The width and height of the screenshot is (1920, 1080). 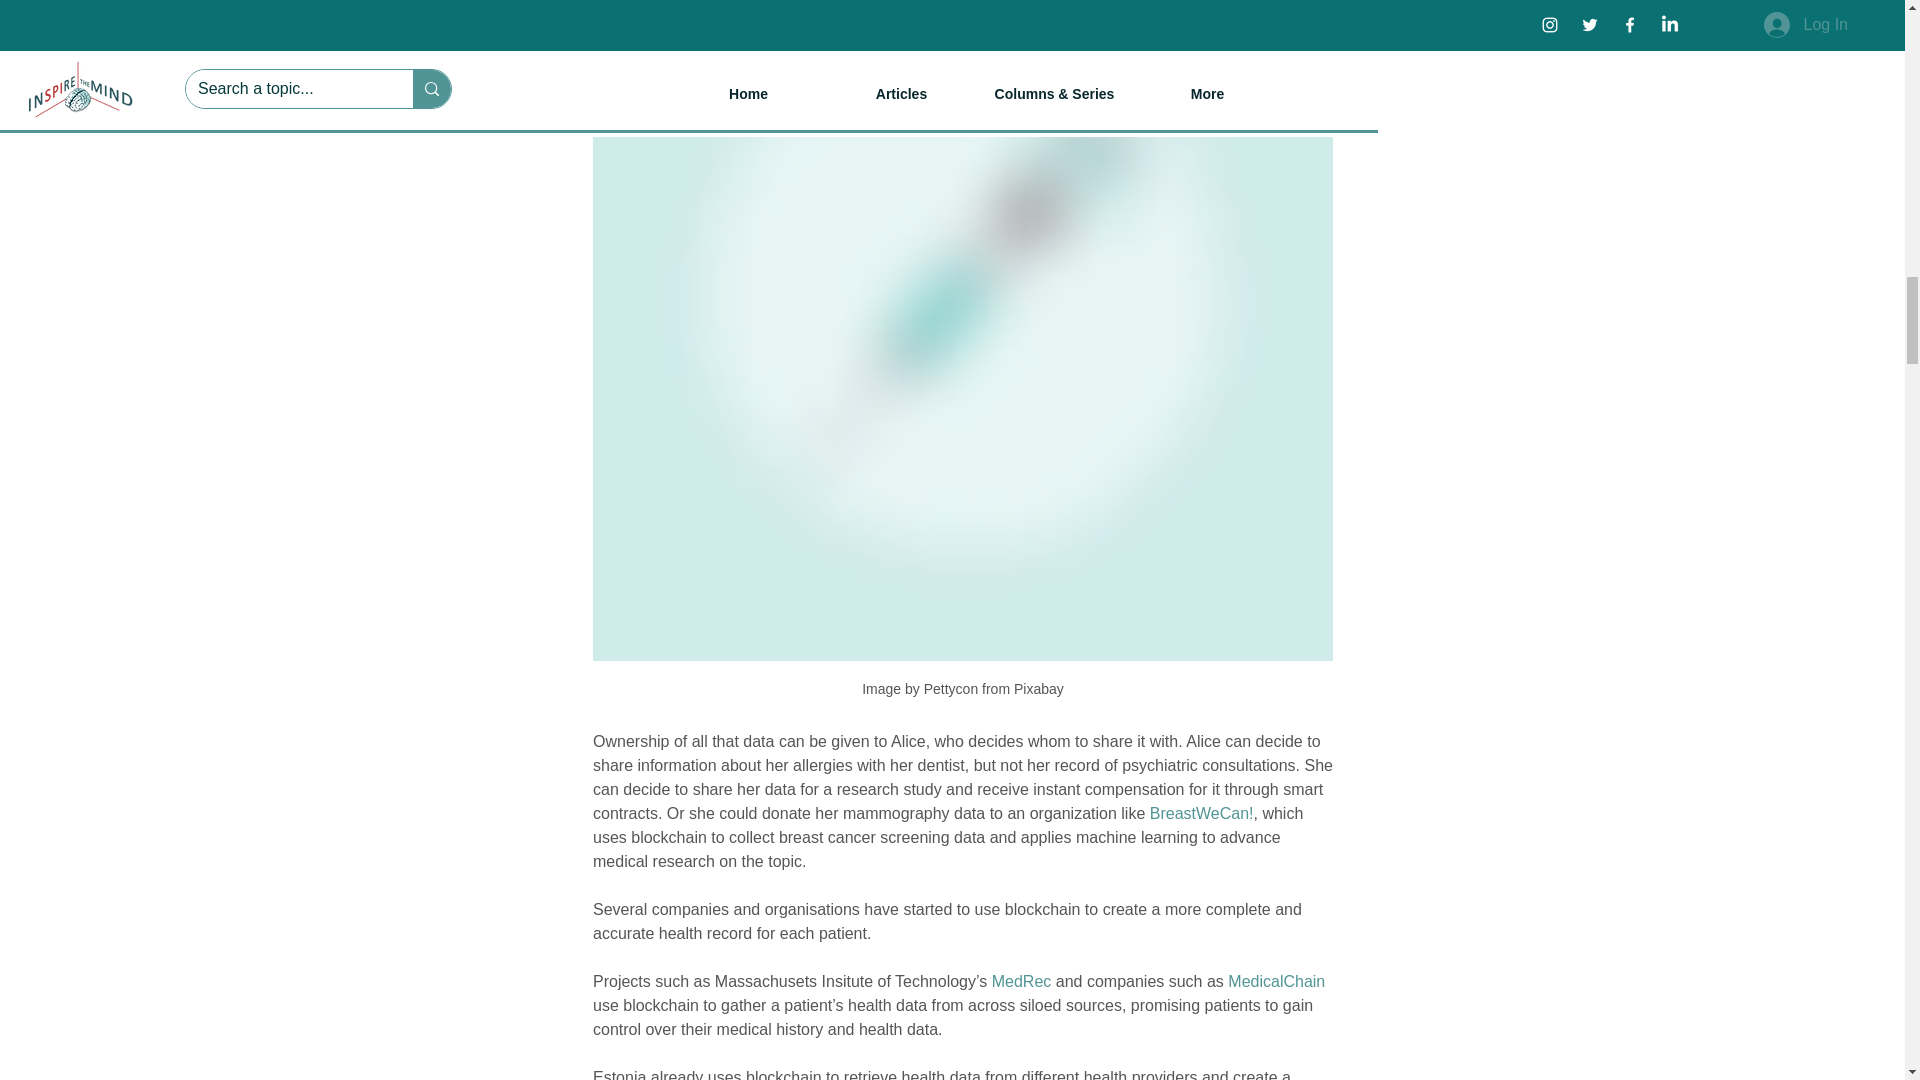 I want to click on MedicalChain, so click(x=1276, y=982).